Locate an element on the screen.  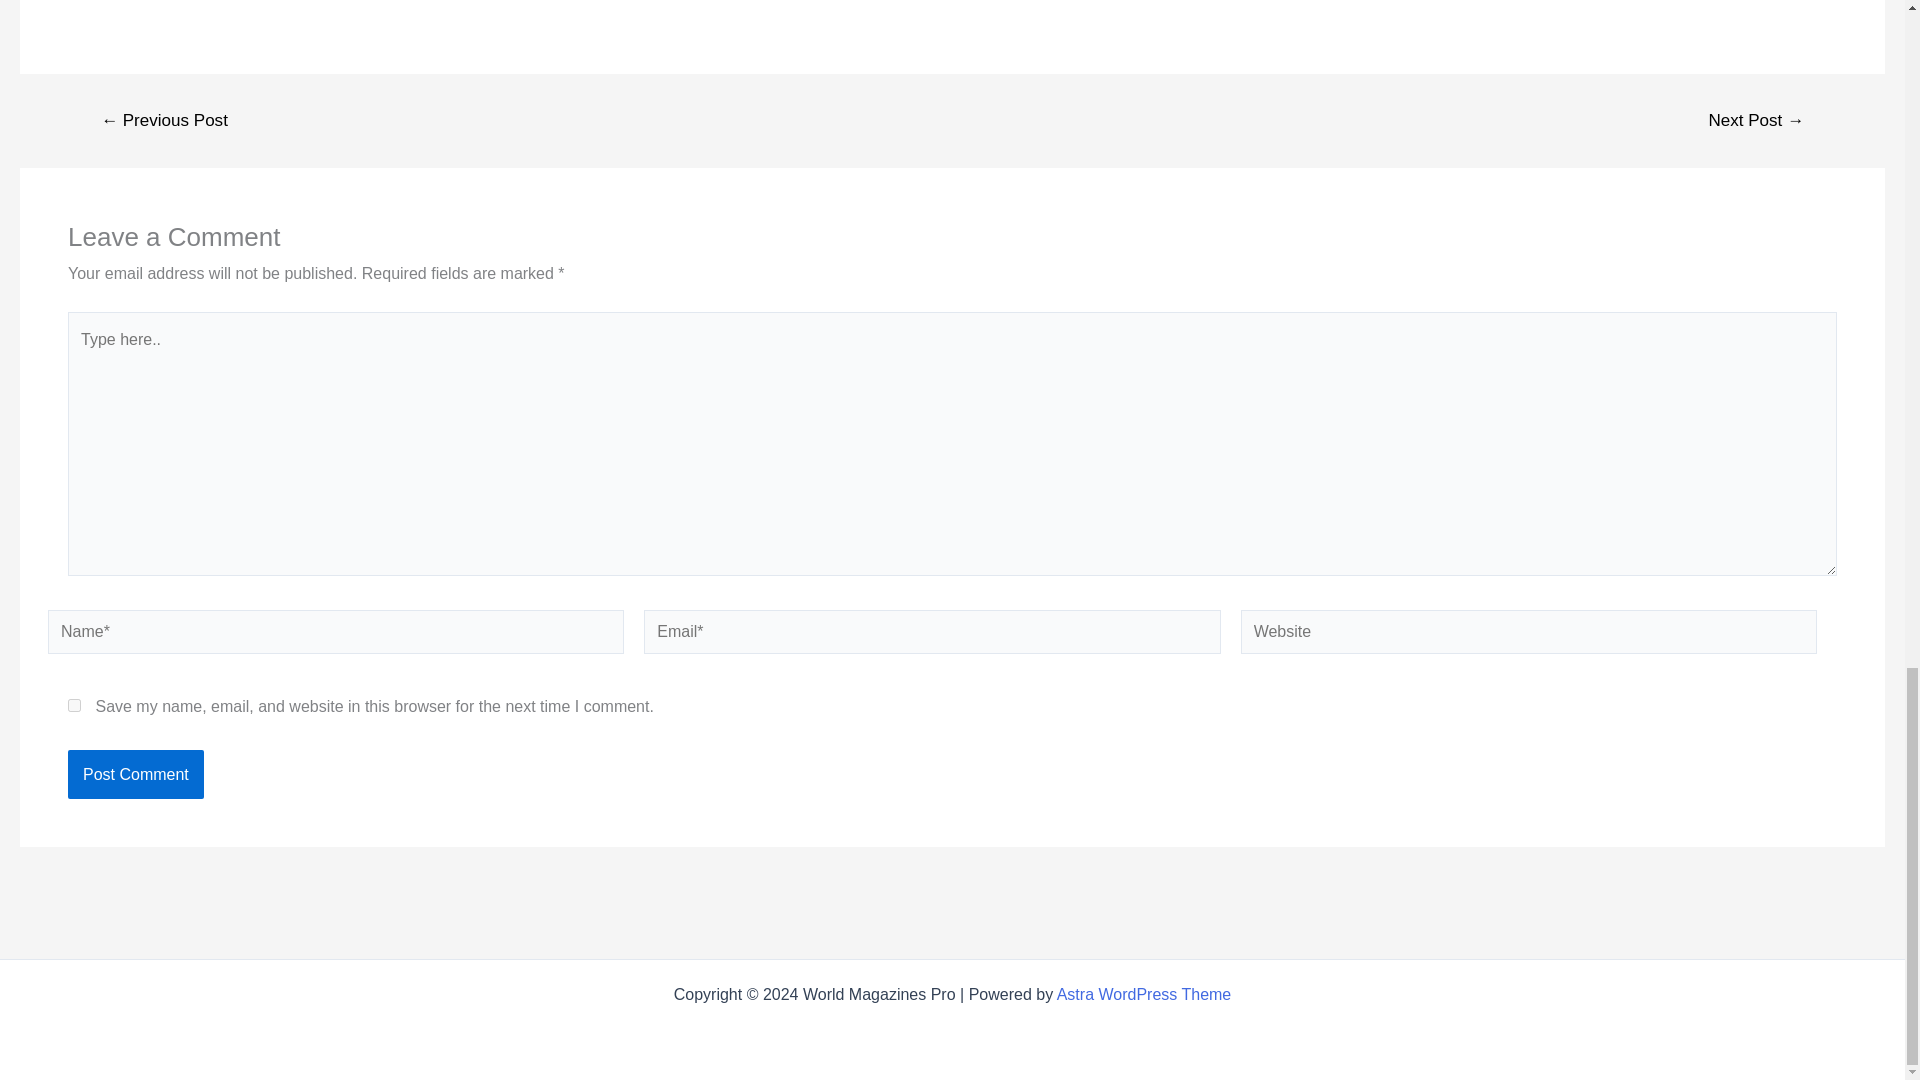
Astra WordPress Theme is located at coordinates (1144, 994).